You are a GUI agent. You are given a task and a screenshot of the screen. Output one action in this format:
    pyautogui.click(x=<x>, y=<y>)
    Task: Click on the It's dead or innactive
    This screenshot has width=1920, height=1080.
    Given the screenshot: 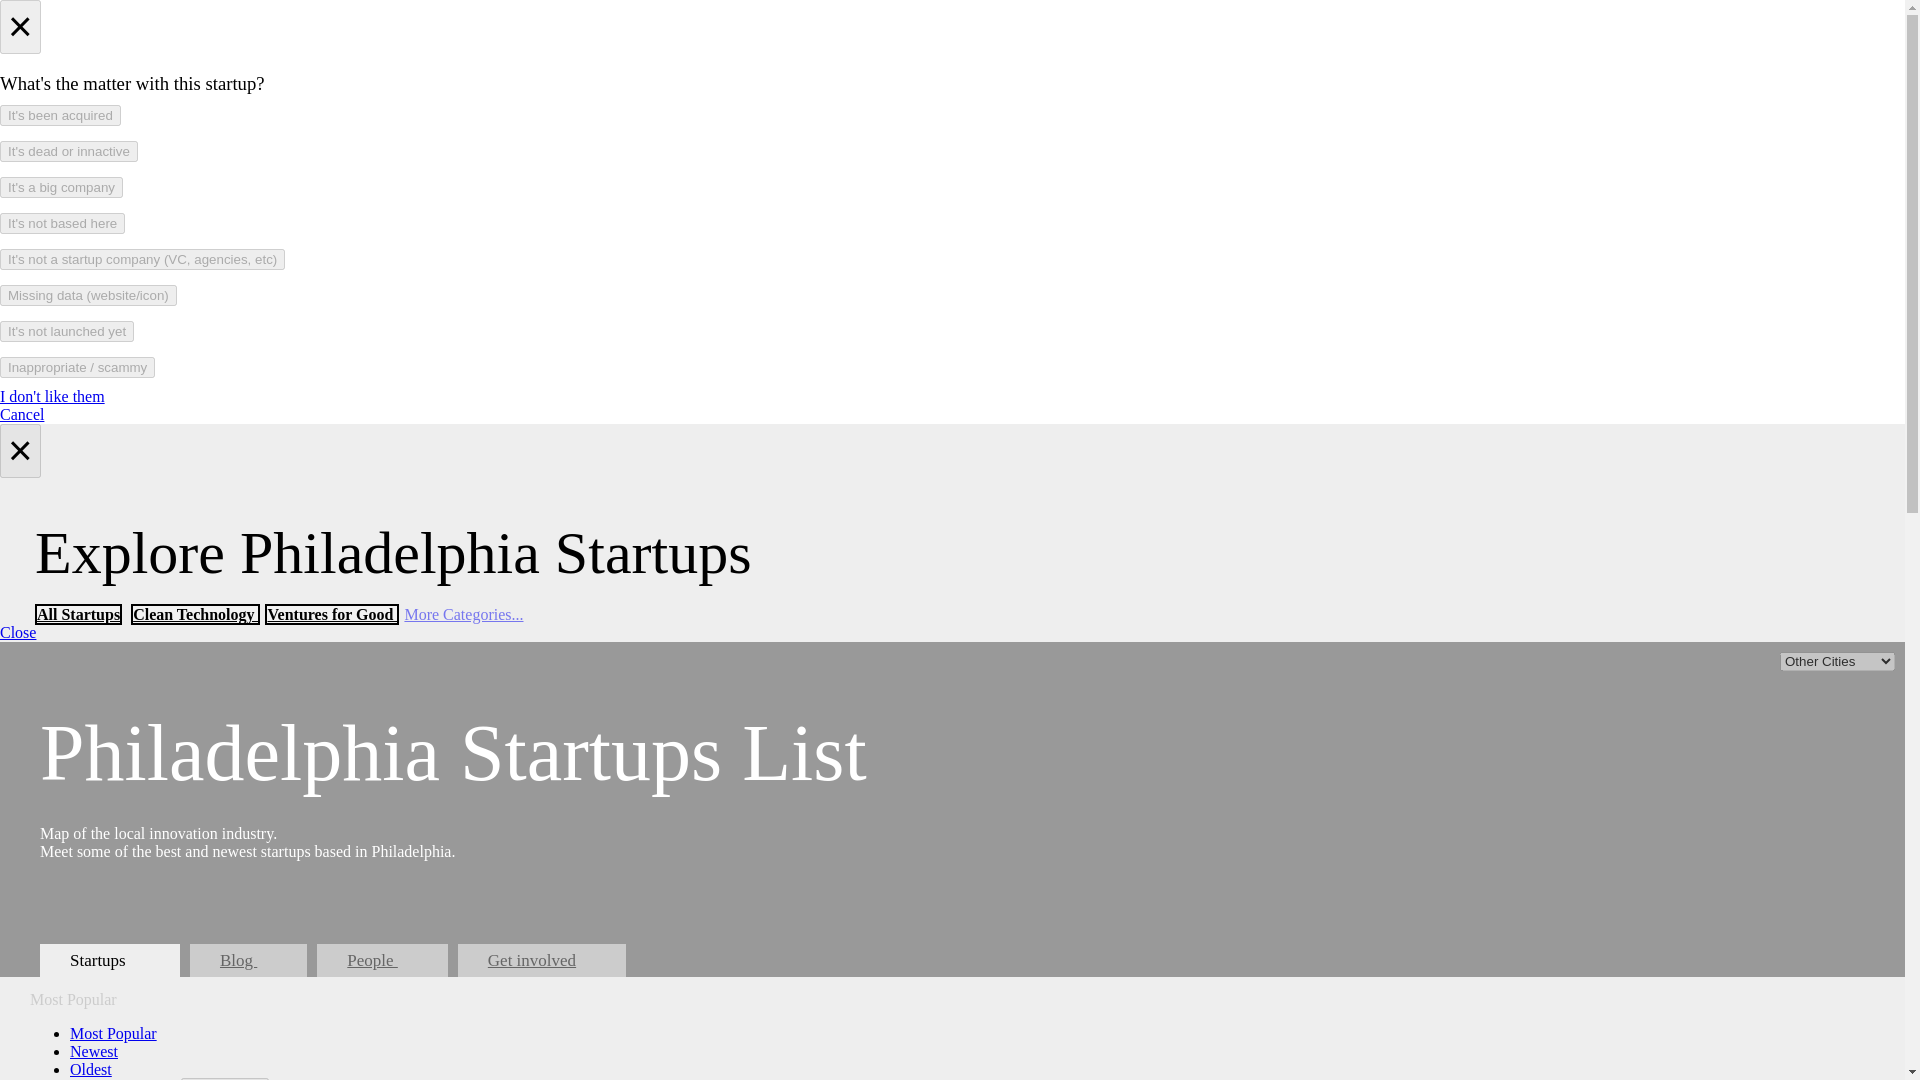 What is the action you would take?
    pyautogui.click(x=69, y=152)
    